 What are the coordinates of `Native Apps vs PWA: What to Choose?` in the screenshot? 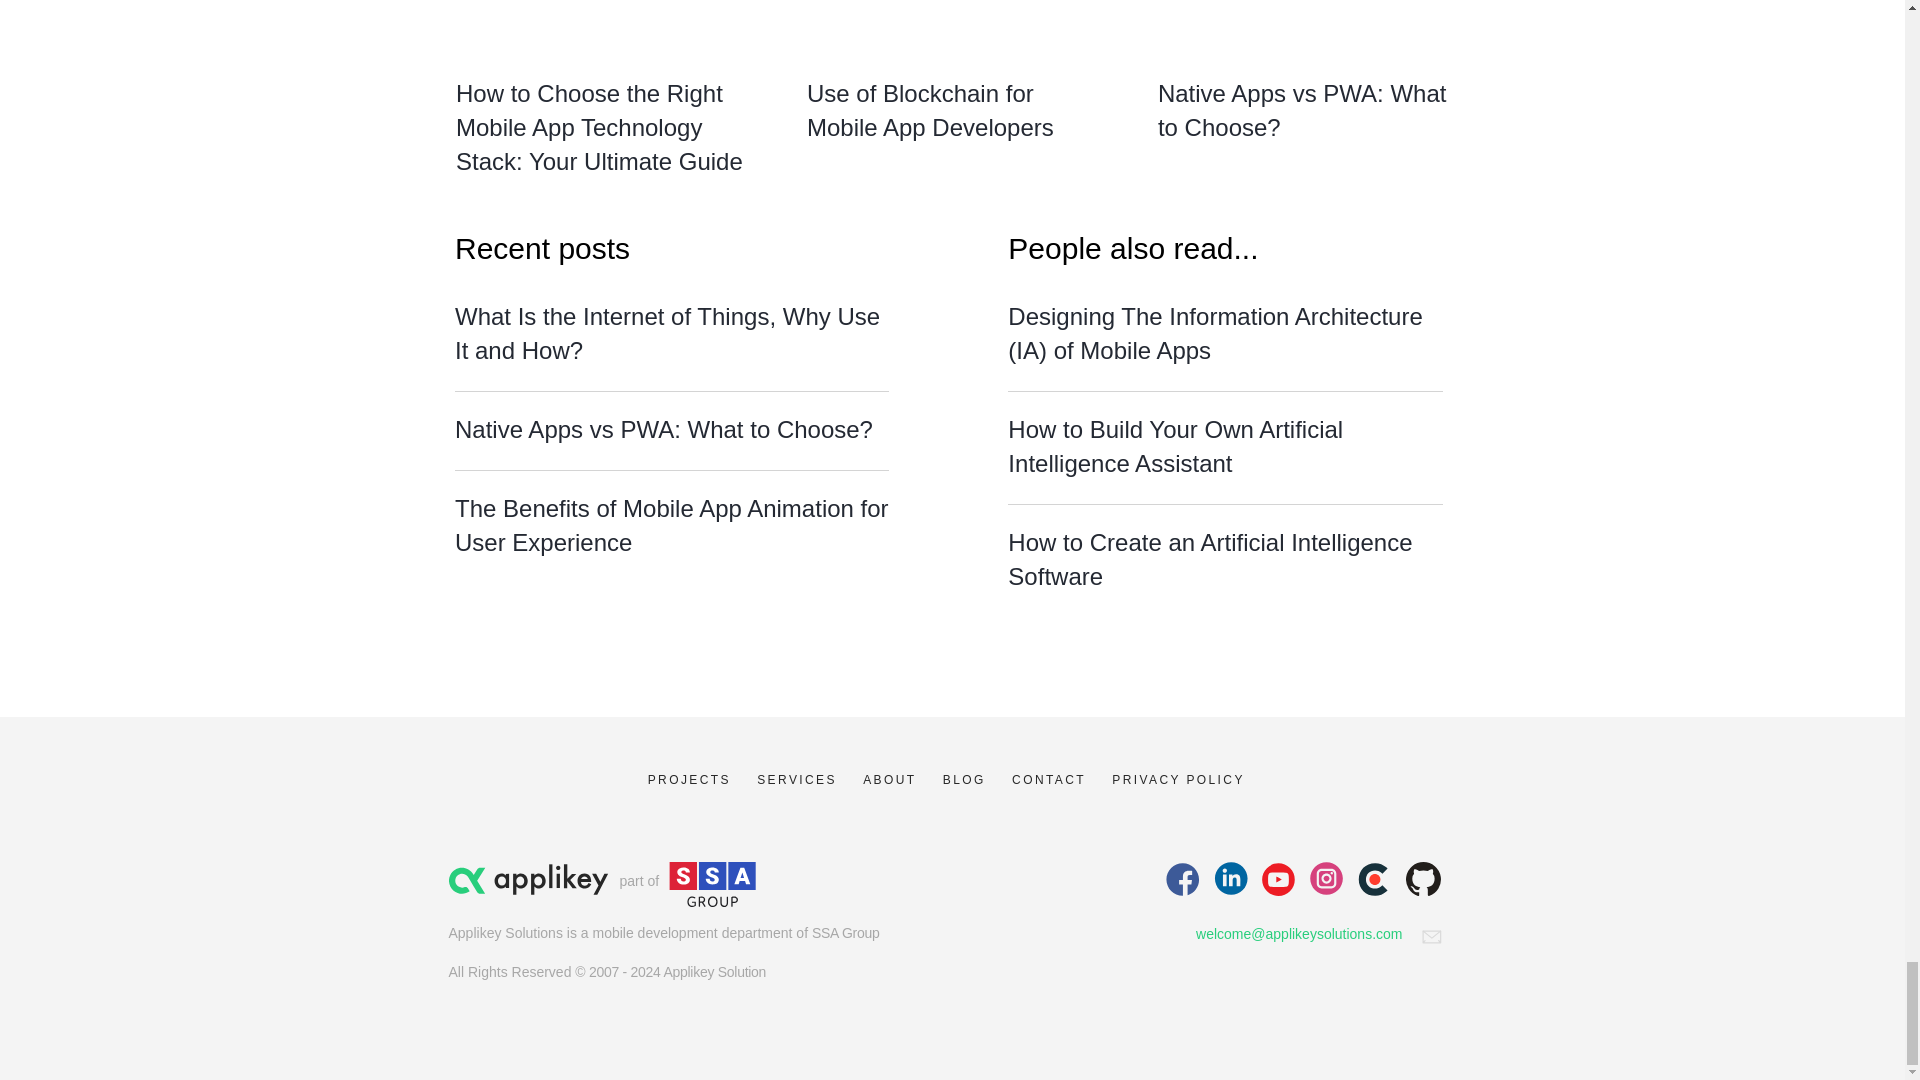 It's located at (664, 428).